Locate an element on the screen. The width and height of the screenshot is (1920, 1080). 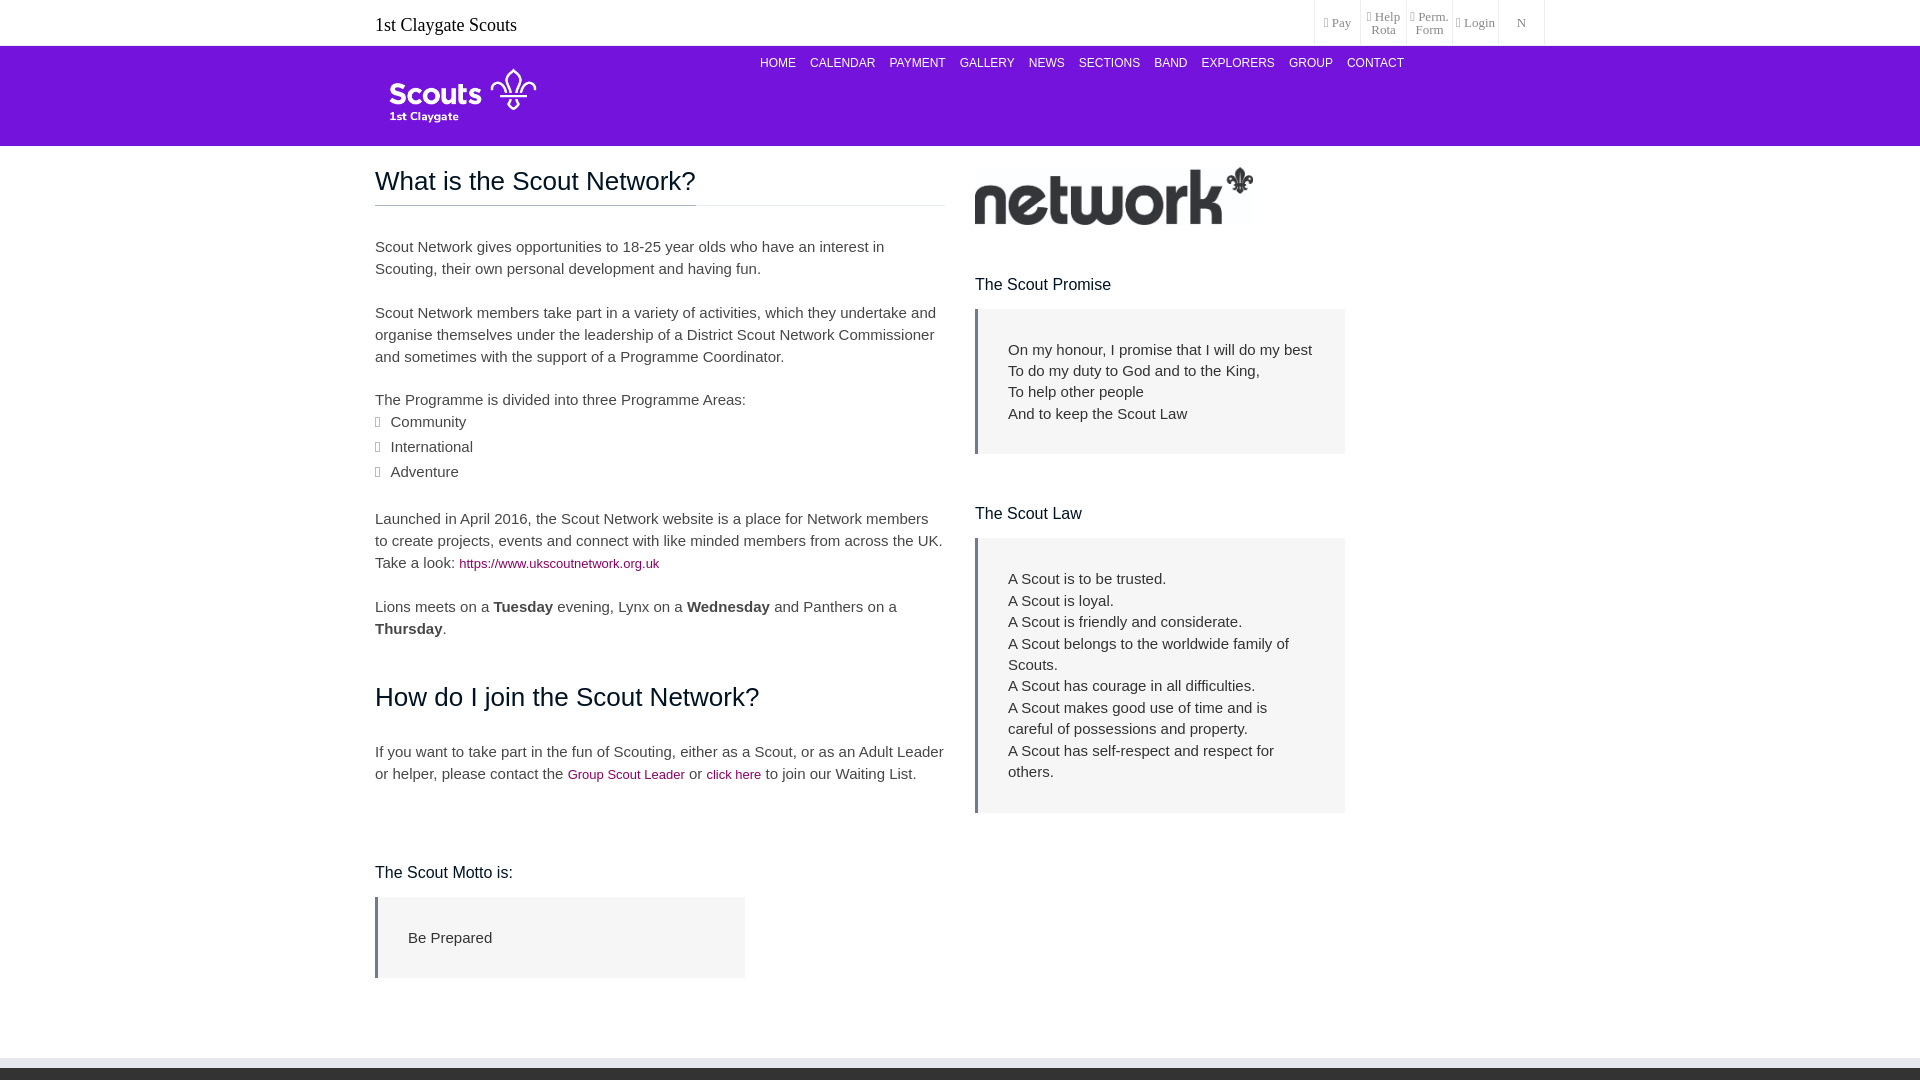
BAND is located at coordinates (1170, 62).